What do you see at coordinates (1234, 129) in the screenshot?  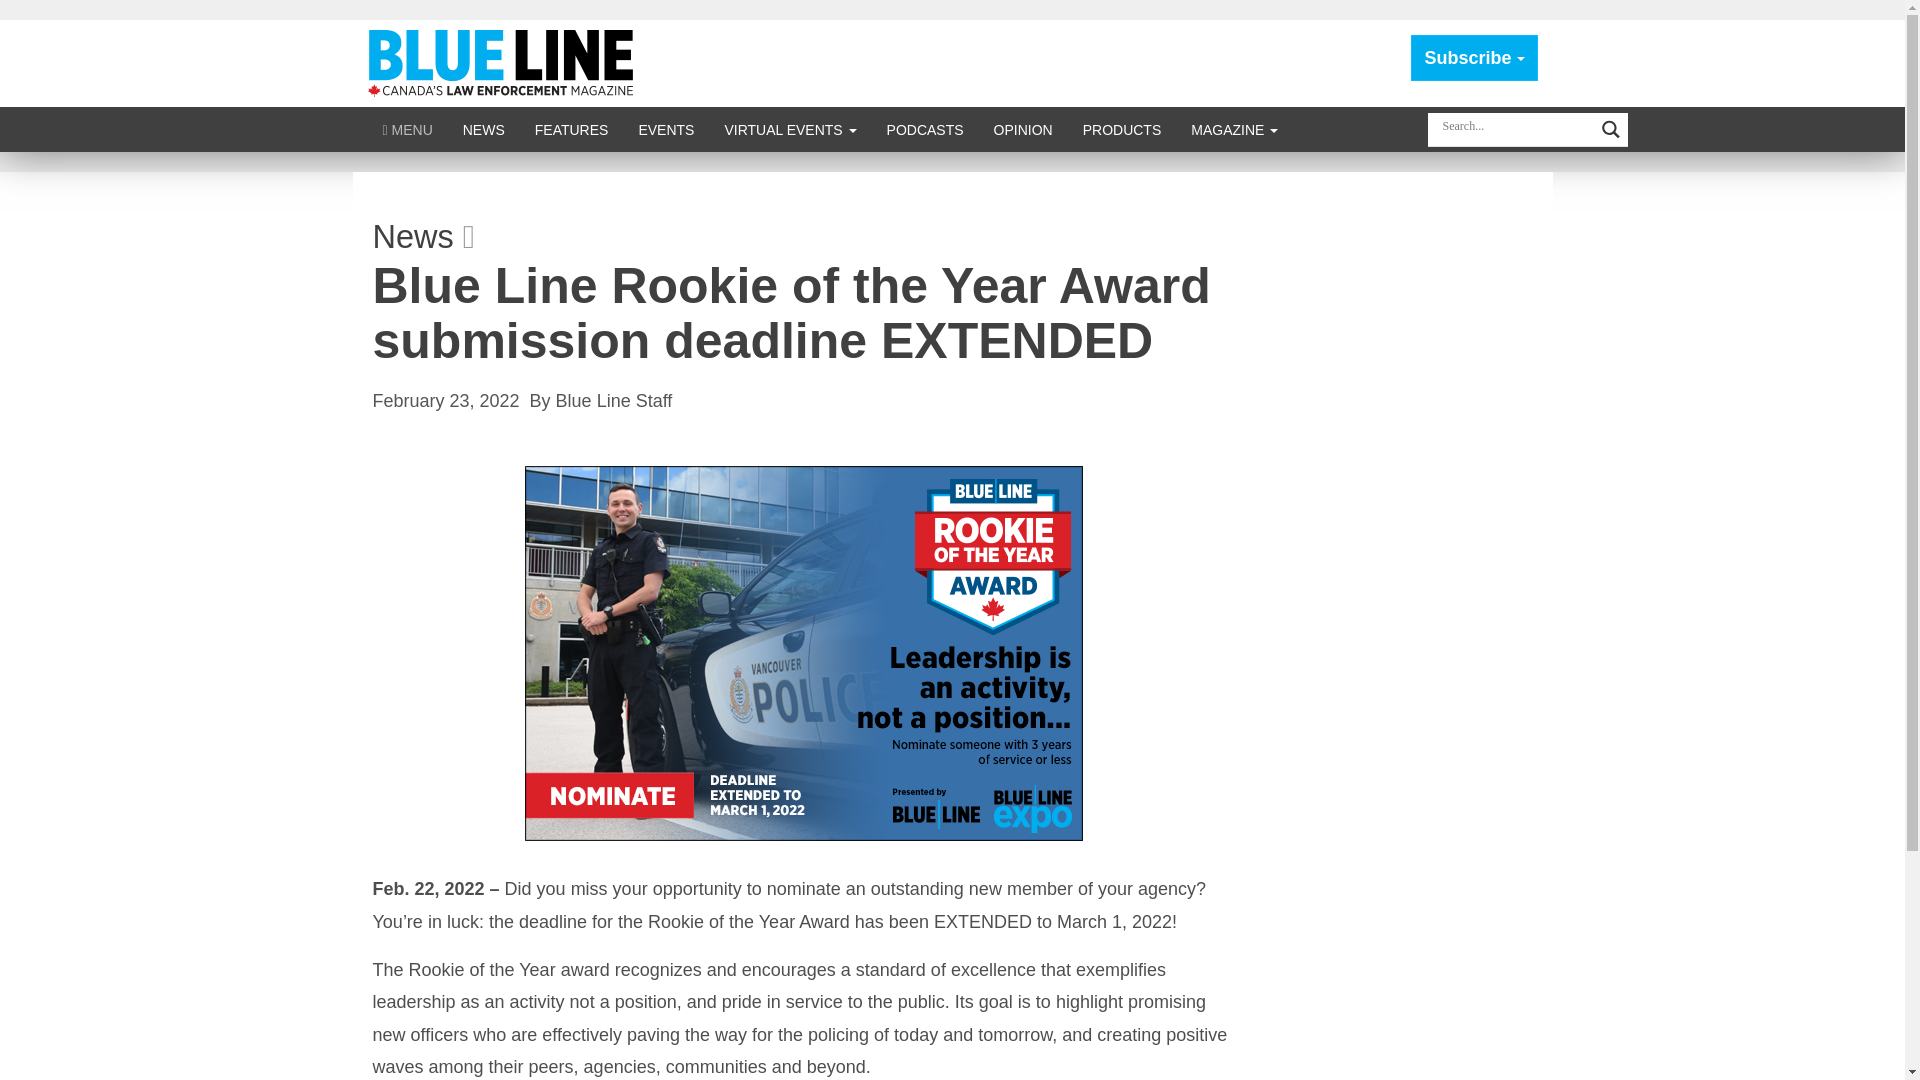 I see `MAGAZINE` at bounding box center [1234, 129].